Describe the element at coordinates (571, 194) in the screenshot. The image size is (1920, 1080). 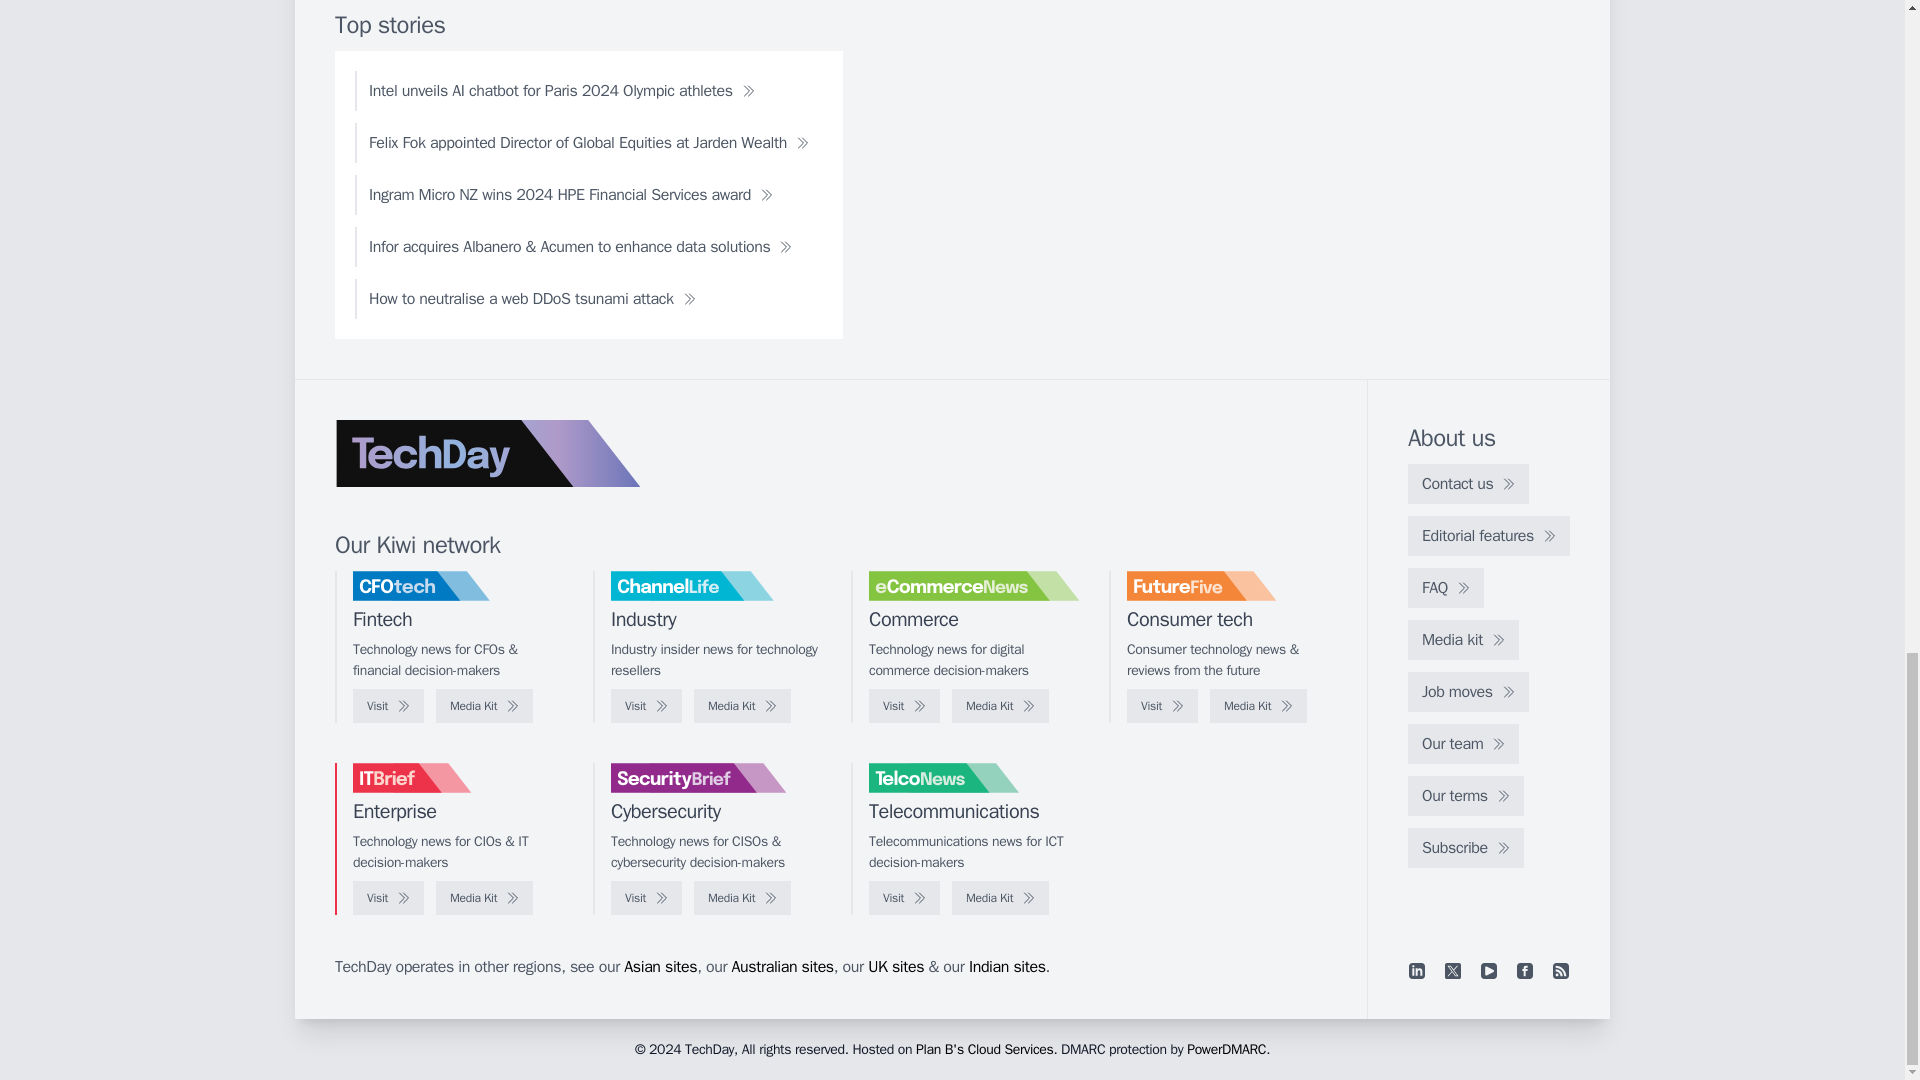
I see `Ingram Micro NZ wins 2024 HPE Financial Services award` at that location.